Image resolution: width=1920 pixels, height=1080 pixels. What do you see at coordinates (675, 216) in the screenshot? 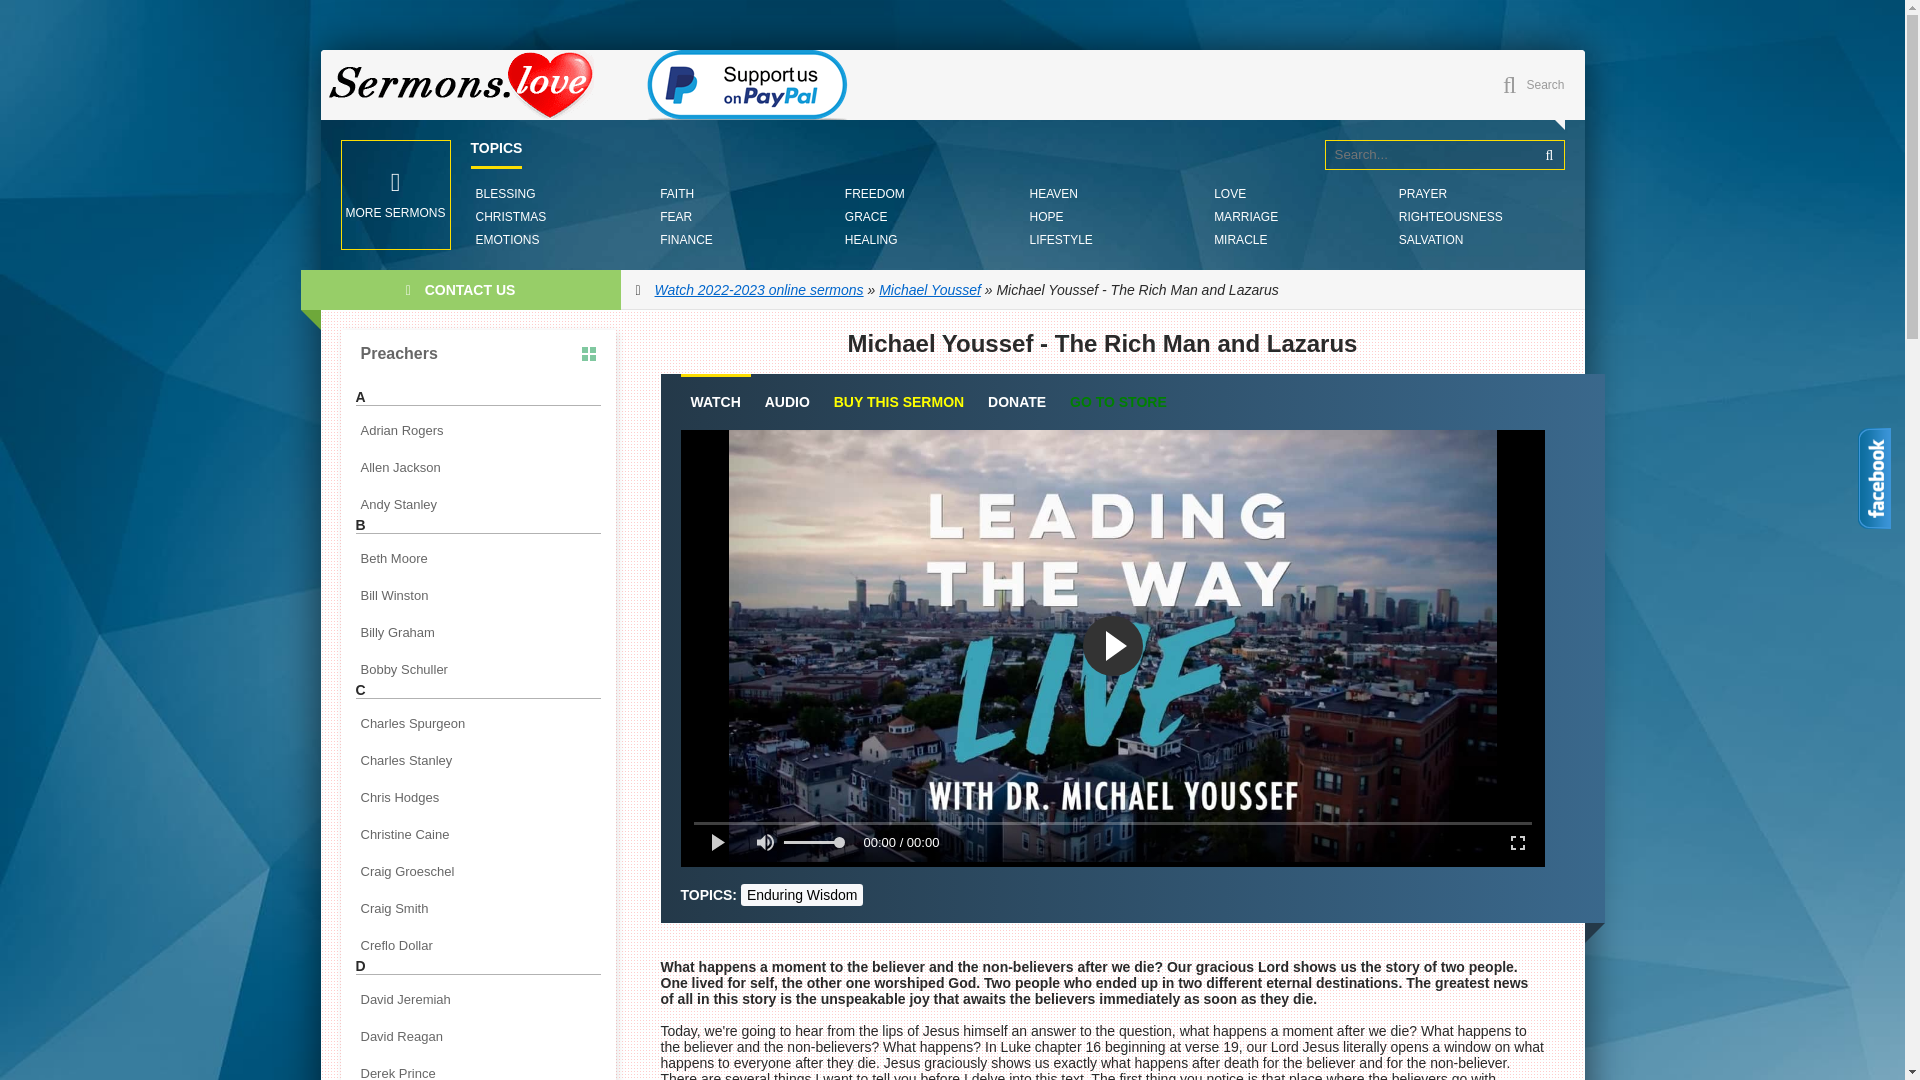
I see `FEAR` at bounding box center [675, 216].